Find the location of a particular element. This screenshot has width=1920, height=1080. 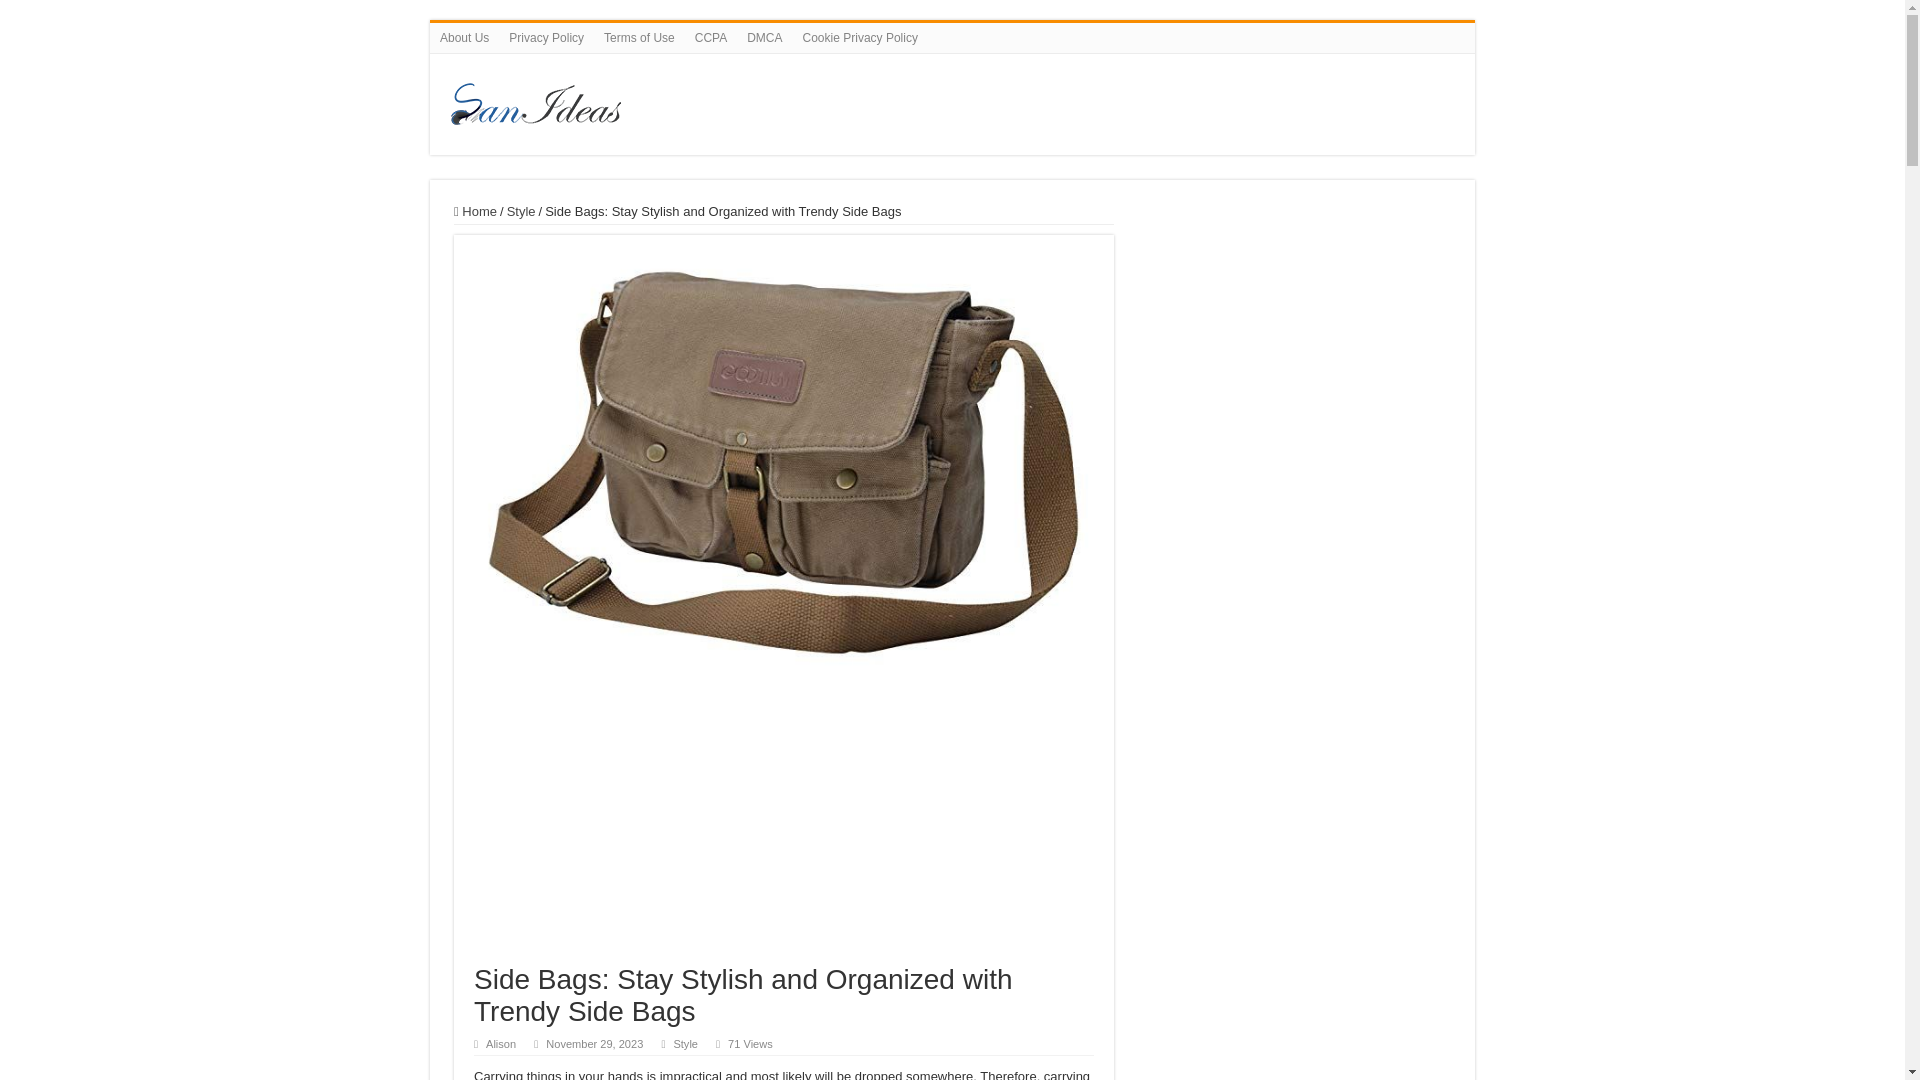

Style is located at coordinates (520, 212).